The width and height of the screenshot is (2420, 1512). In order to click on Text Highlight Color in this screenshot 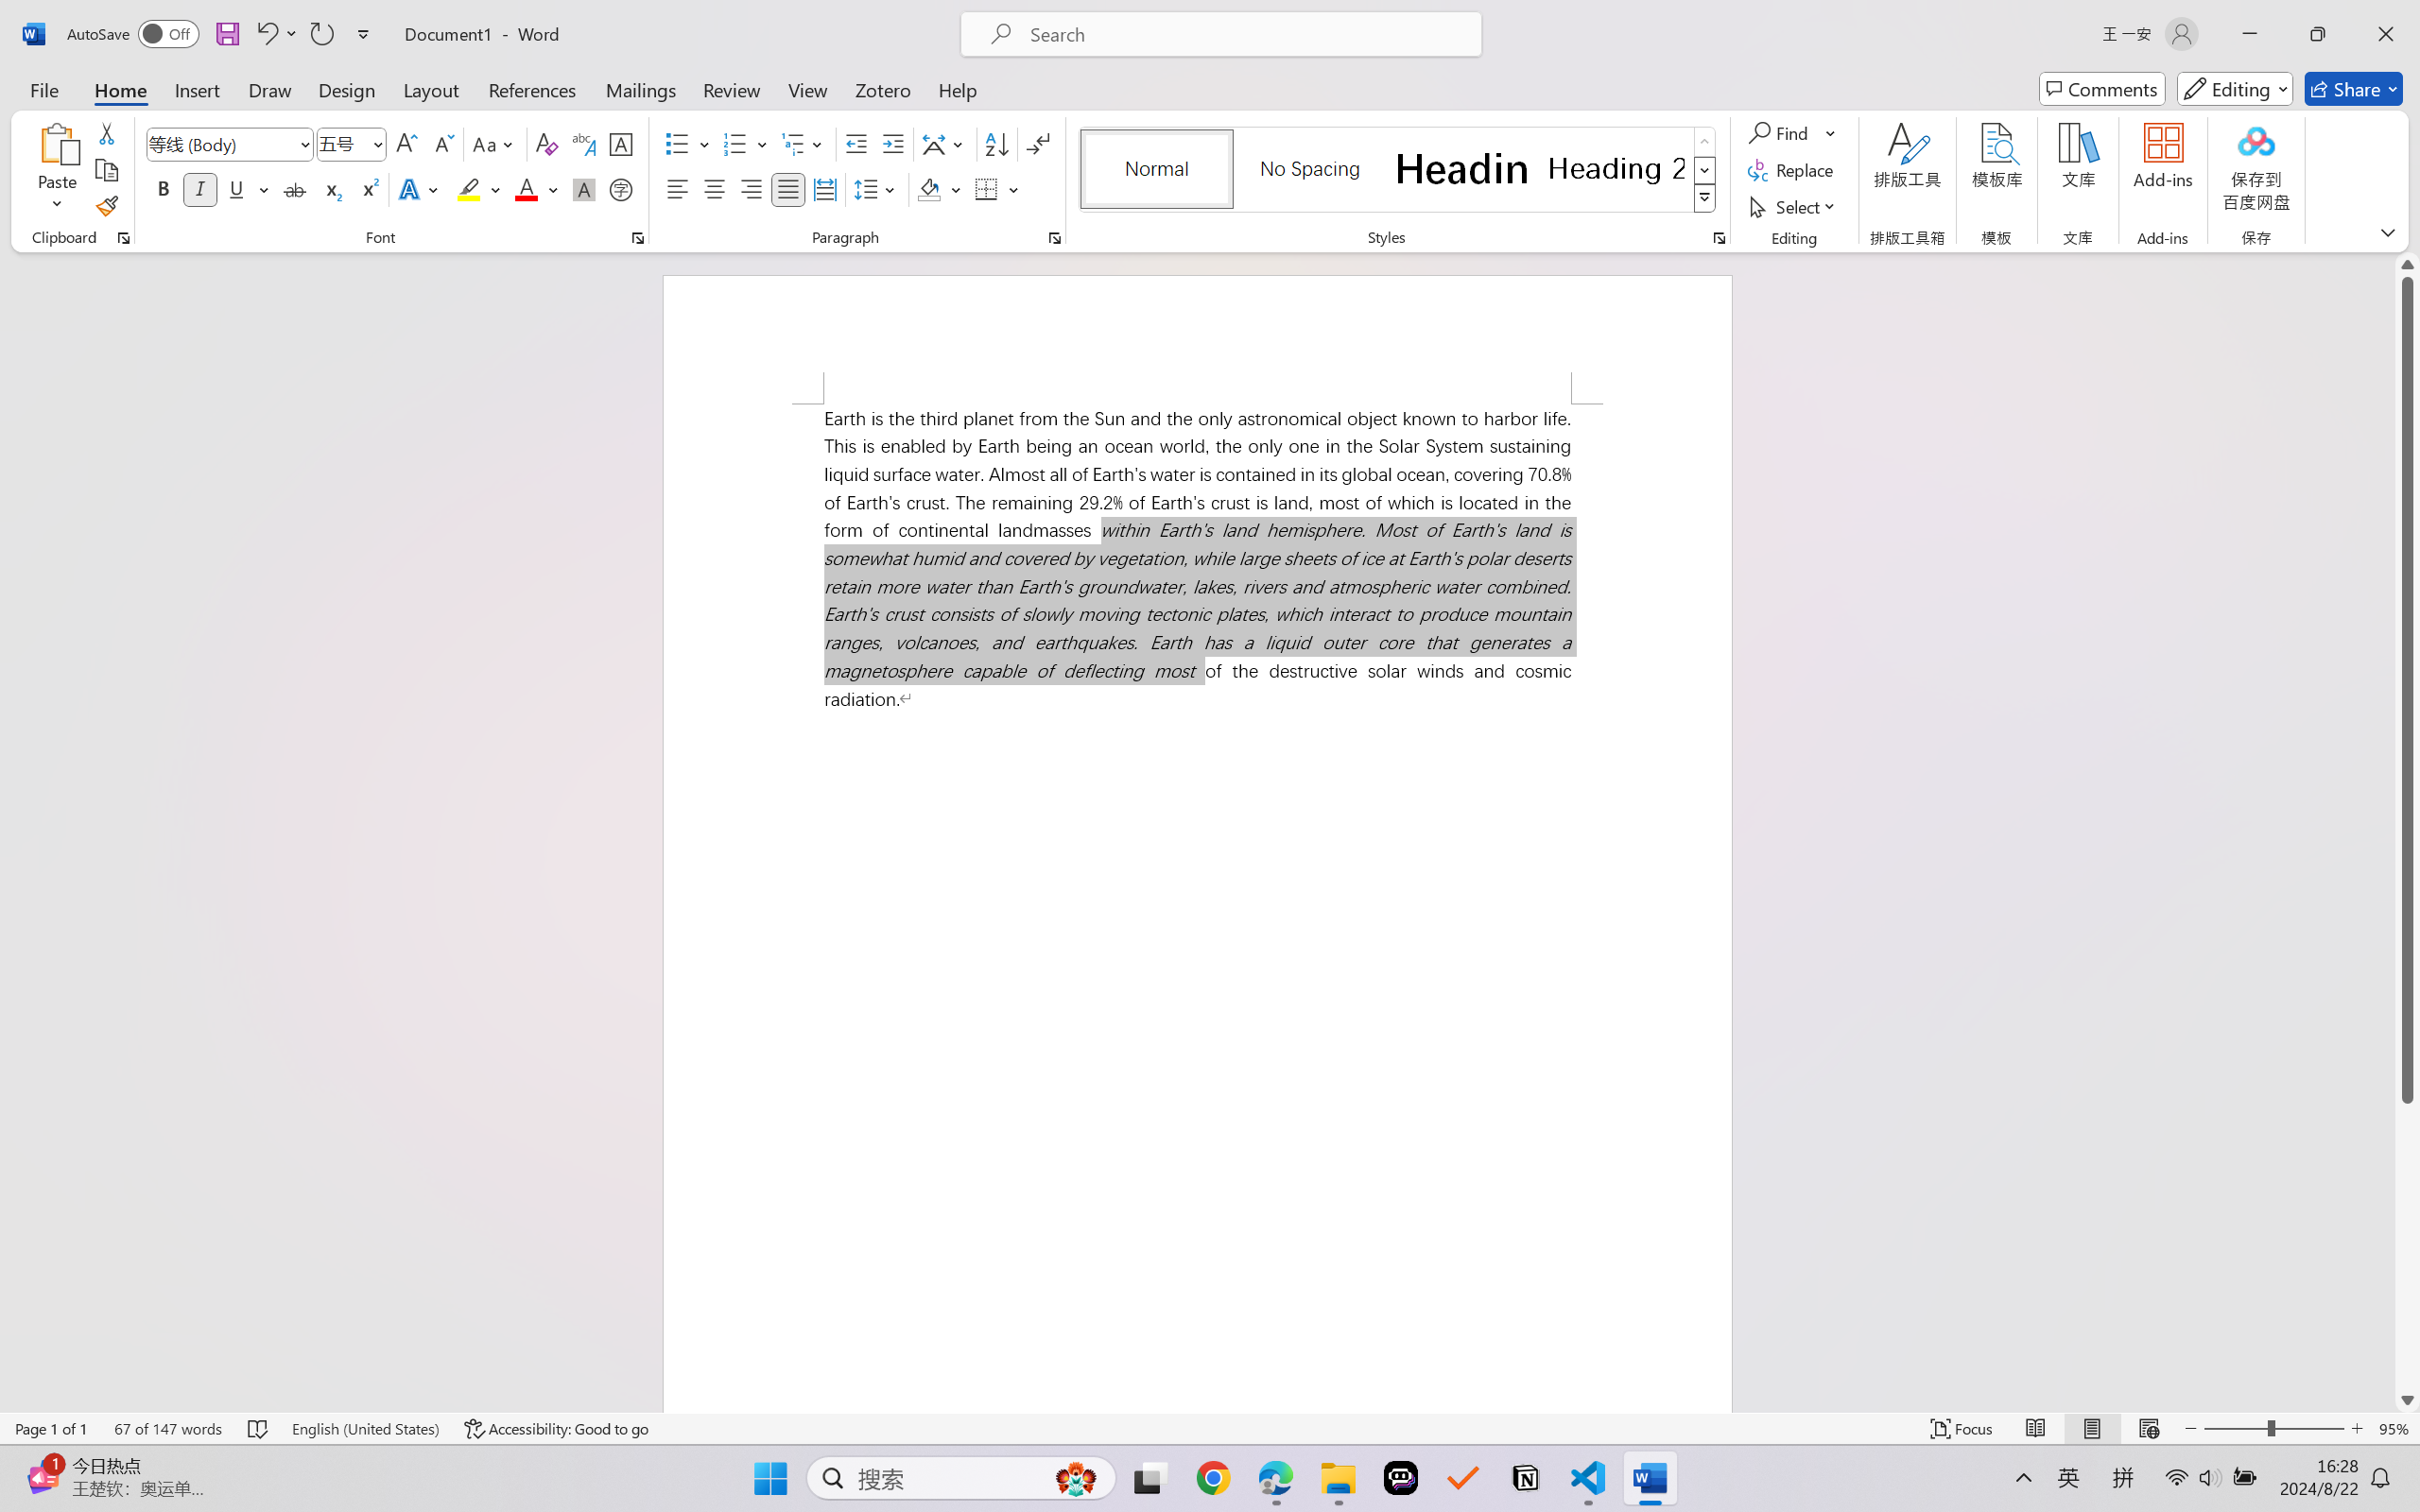, I will do `click(478, 189)`.